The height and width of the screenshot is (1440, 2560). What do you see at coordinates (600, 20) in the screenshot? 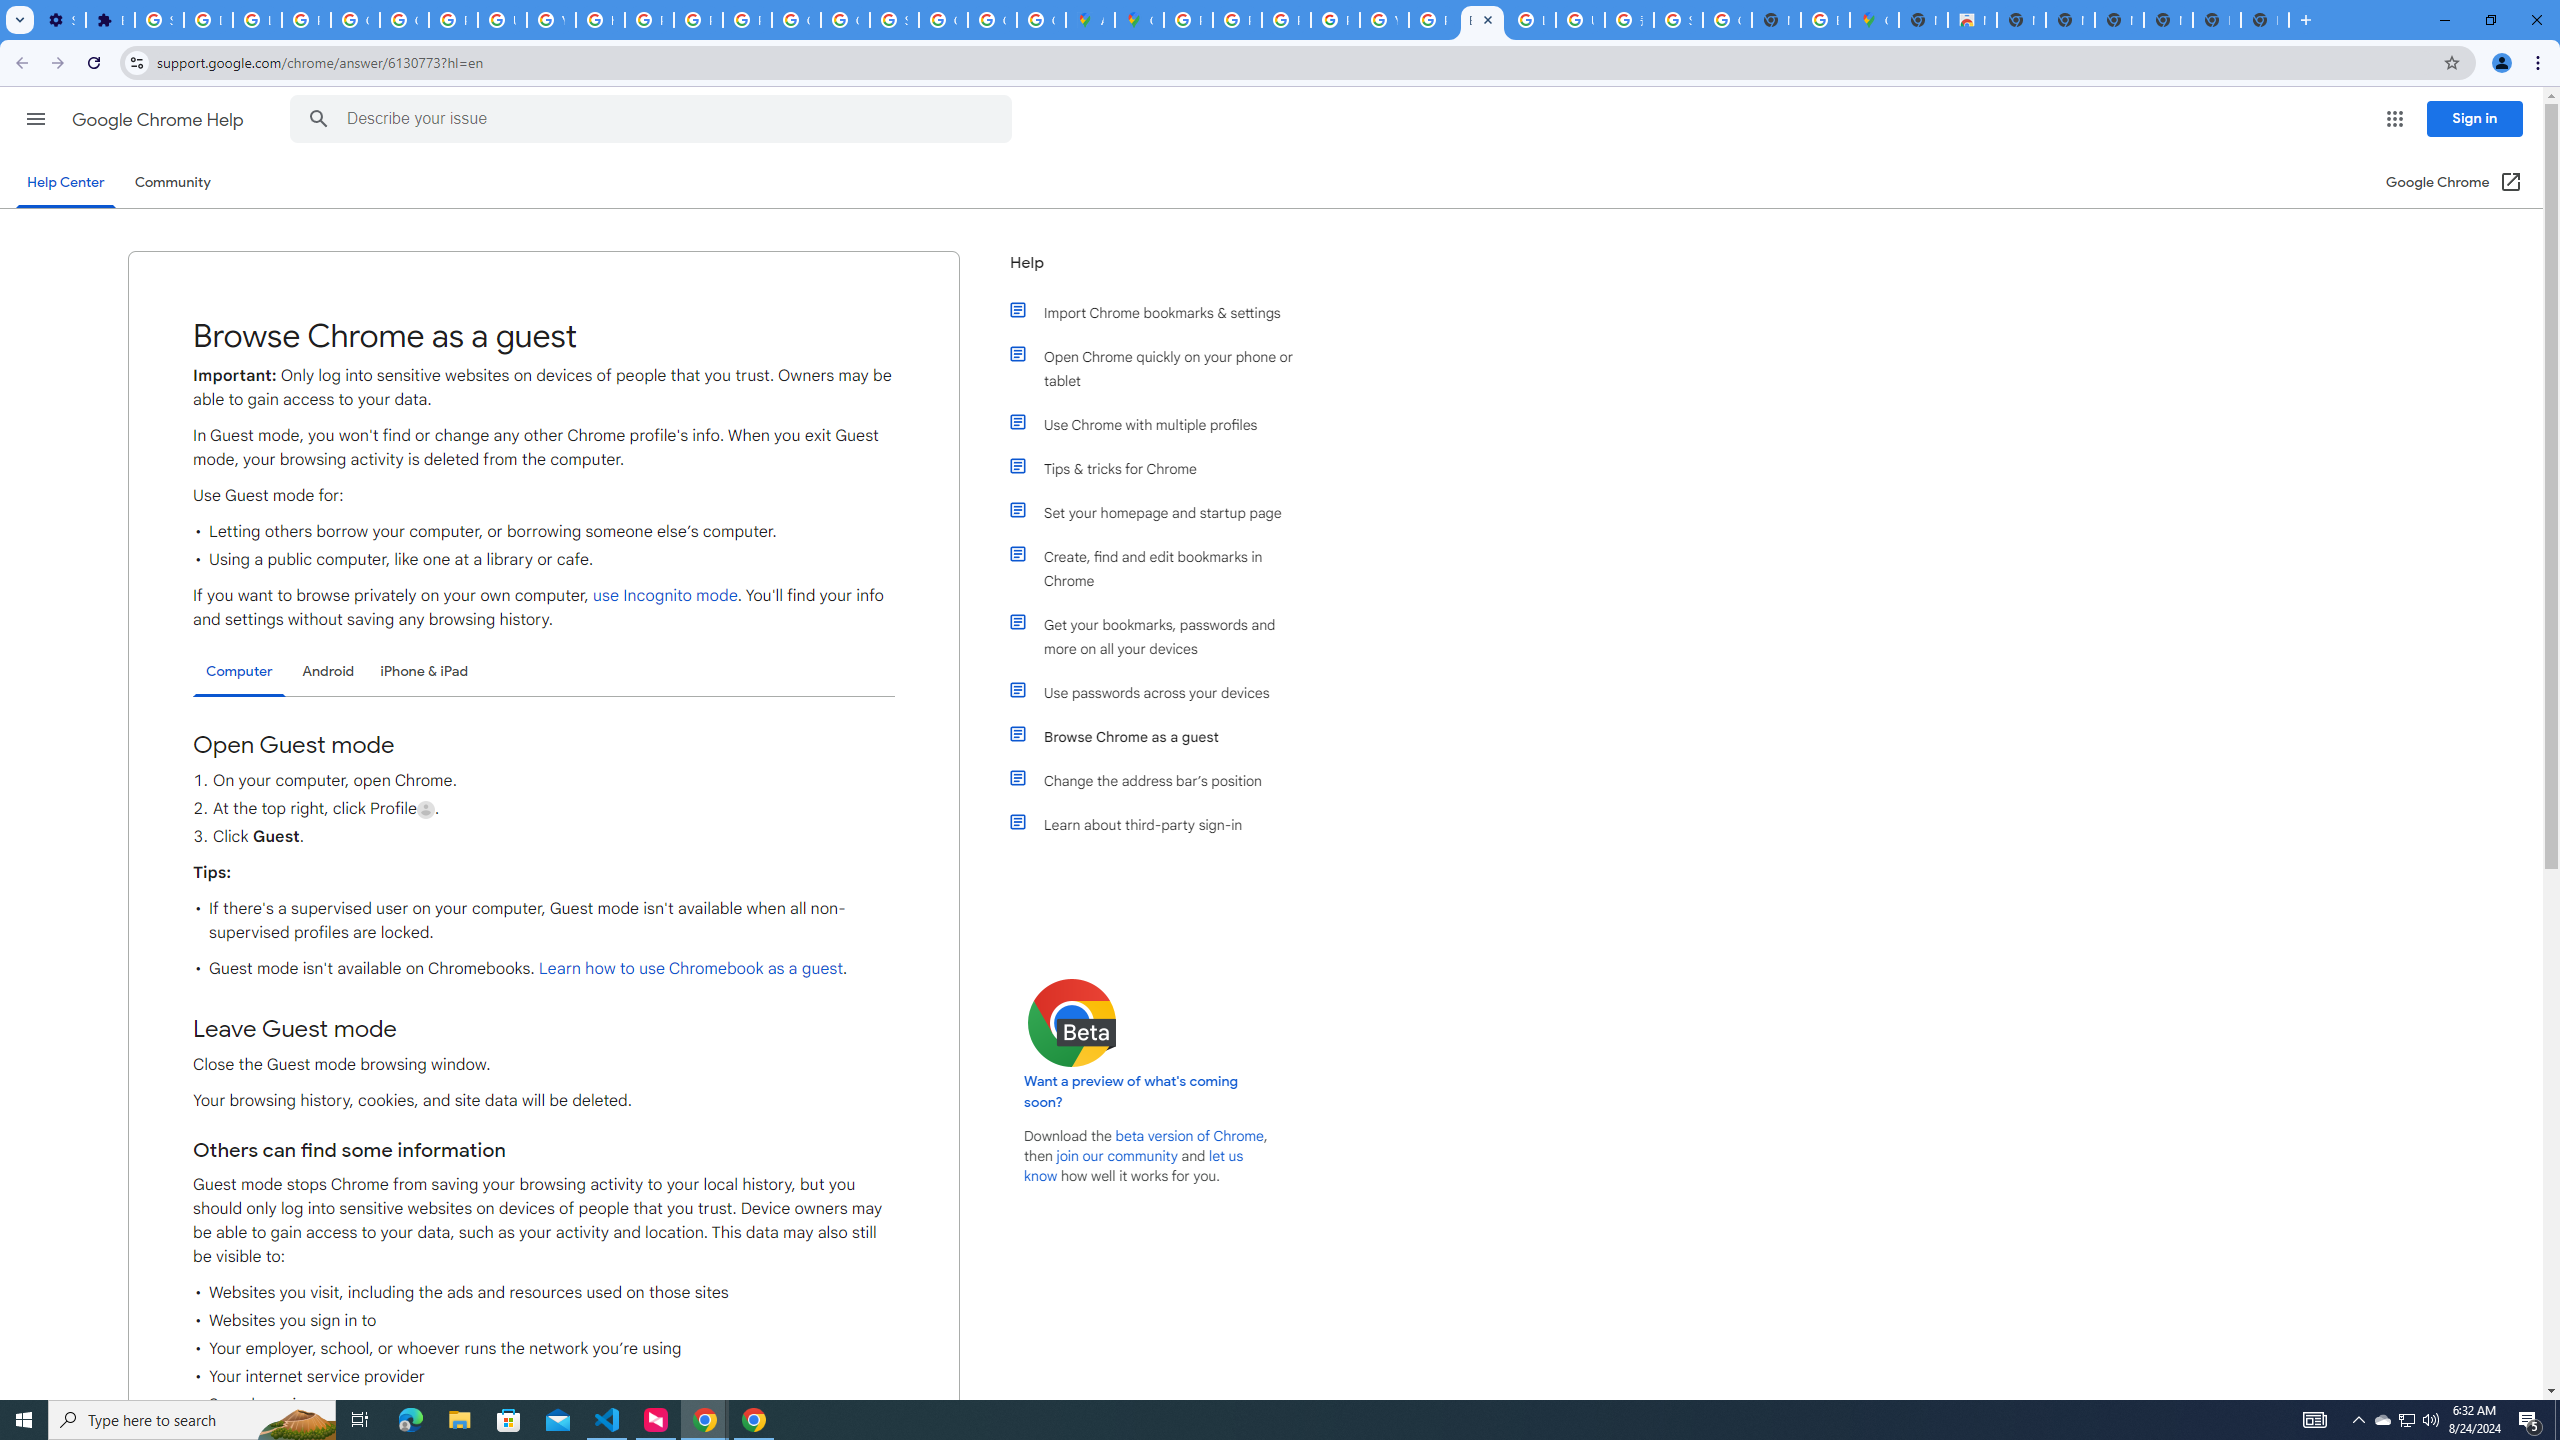
I see `https://scholar.google.com/` at bounding box center [600, 20].